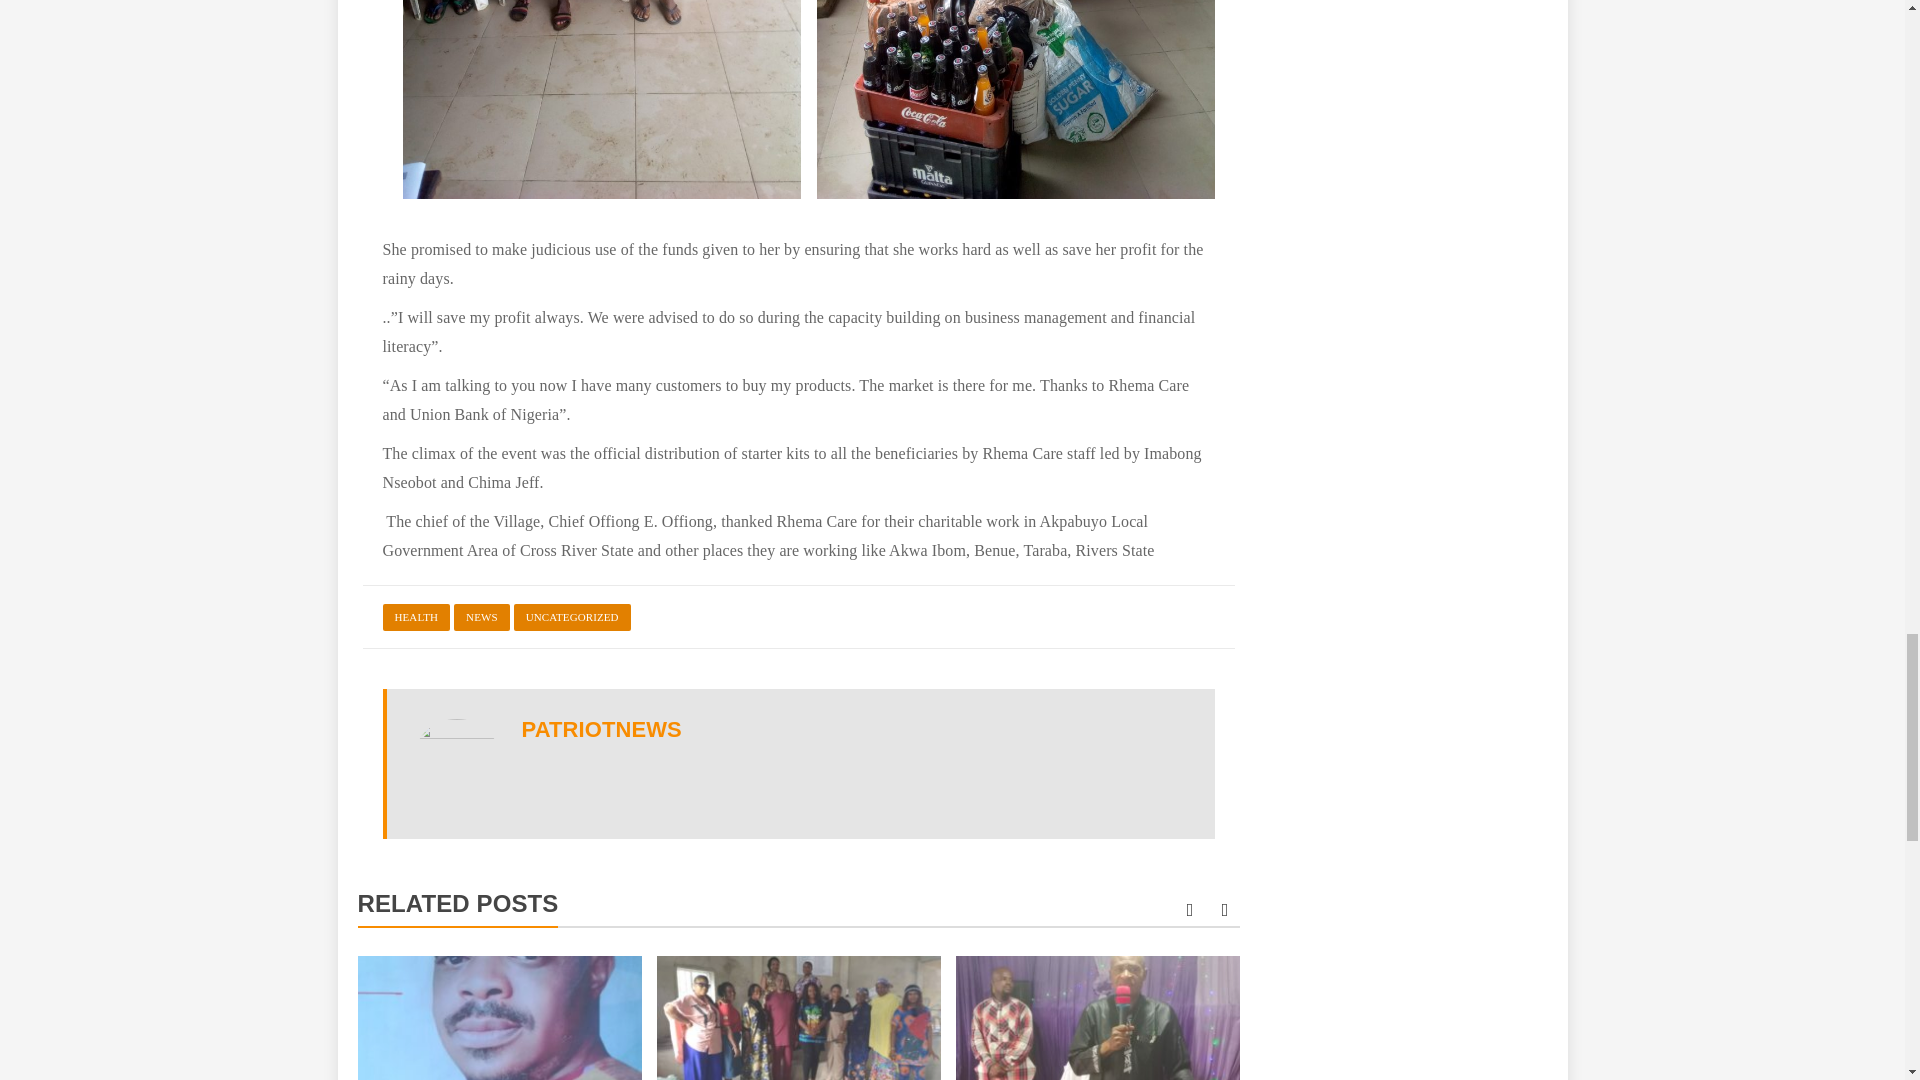 This screenshot has height=1080, width=1920. Describe the element at coordinates (416, 616) in the screenshot. I see `HEALTH` at that location.